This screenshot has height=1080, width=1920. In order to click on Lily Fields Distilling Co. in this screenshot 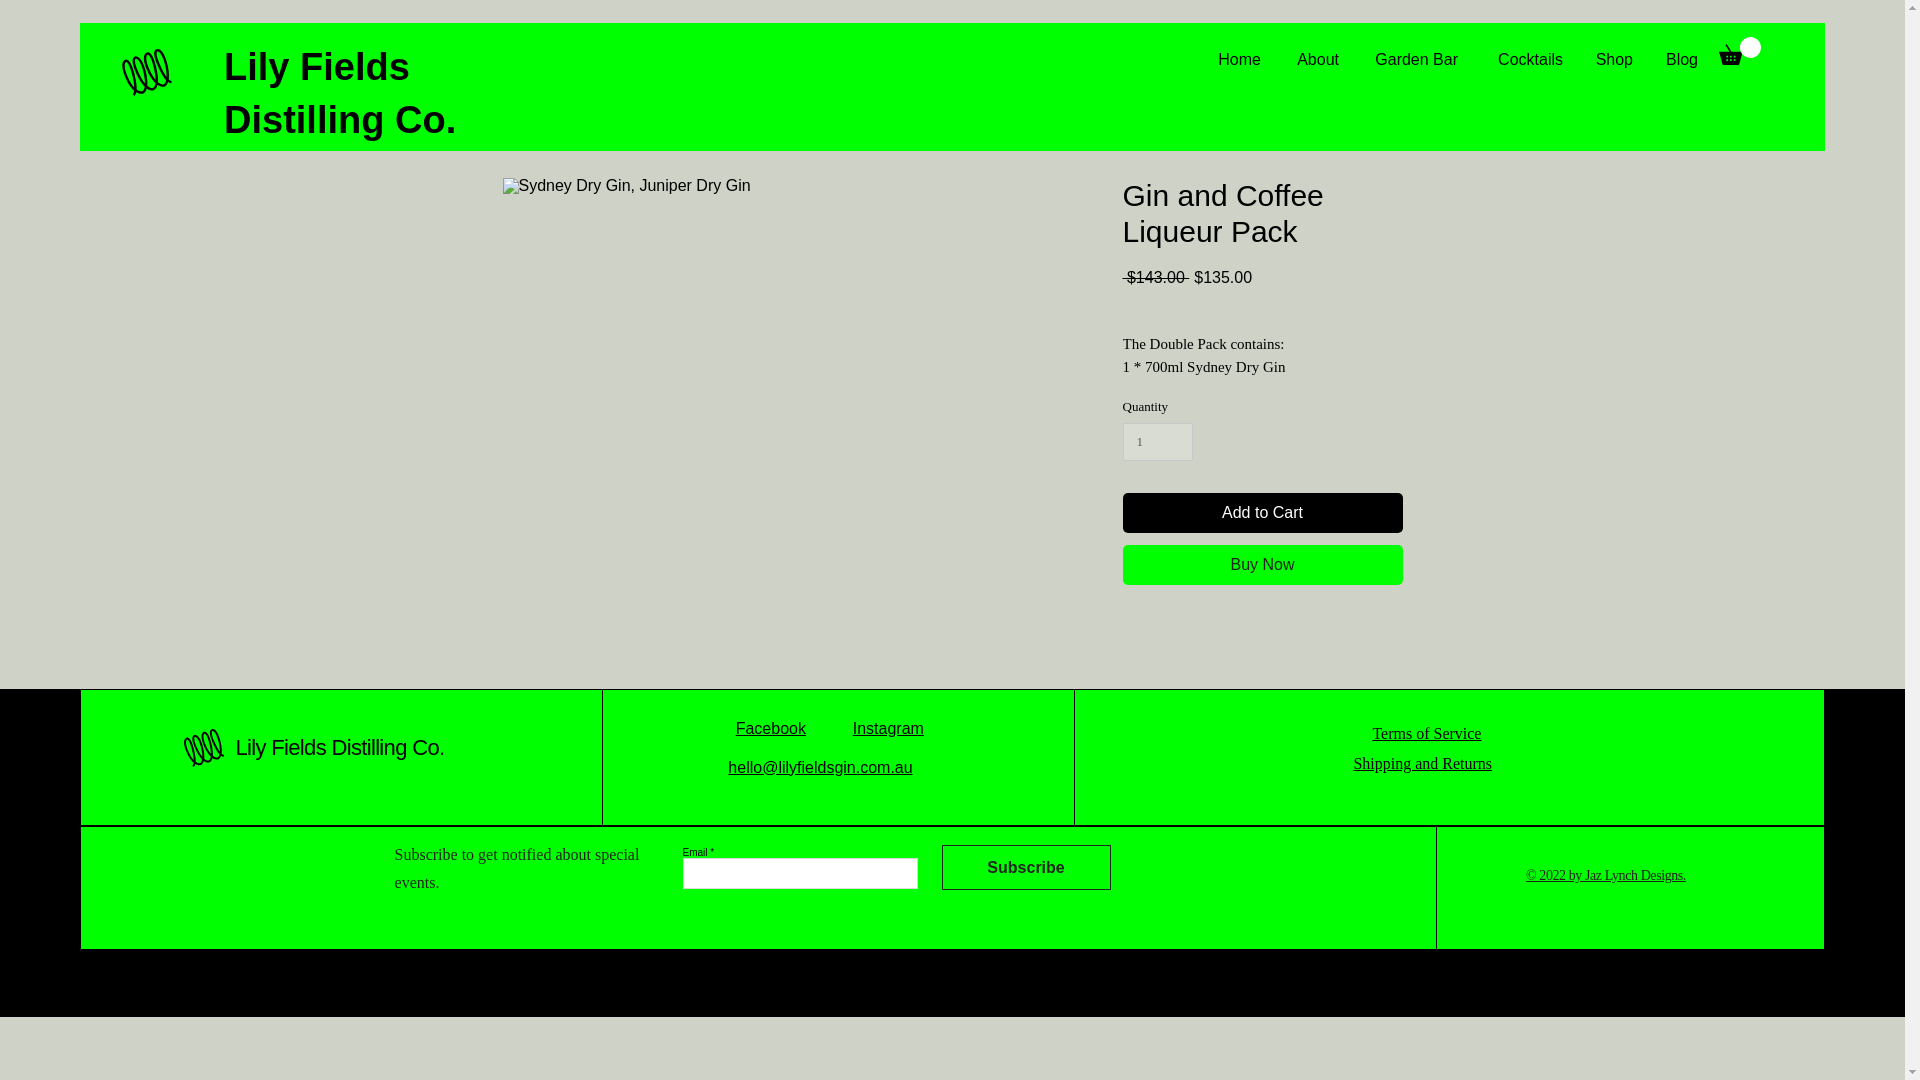, I will do `click(338, 748)`.